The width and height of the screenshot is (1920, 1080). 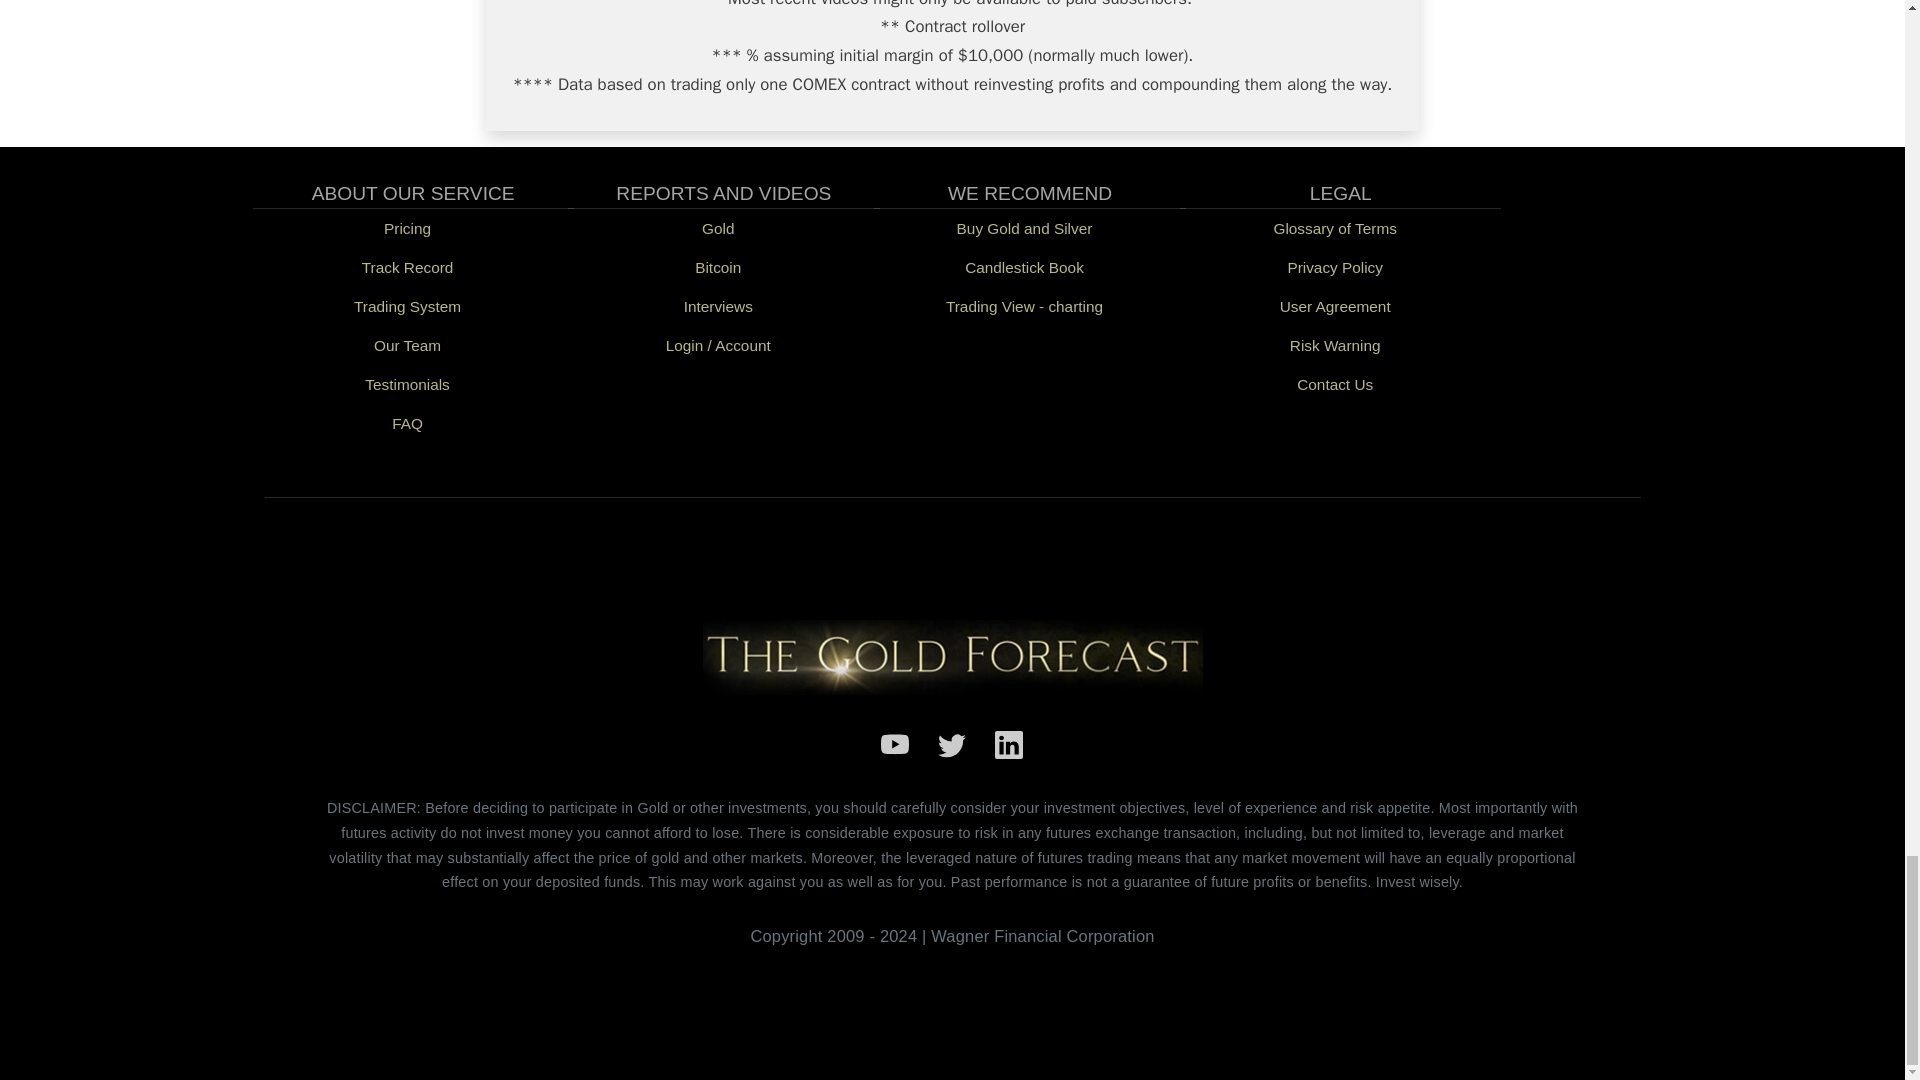 What do you see at coordinates (406, 268) in the screenshot?
I see `Track record for past 10 years` at bounding box center [406, 268].